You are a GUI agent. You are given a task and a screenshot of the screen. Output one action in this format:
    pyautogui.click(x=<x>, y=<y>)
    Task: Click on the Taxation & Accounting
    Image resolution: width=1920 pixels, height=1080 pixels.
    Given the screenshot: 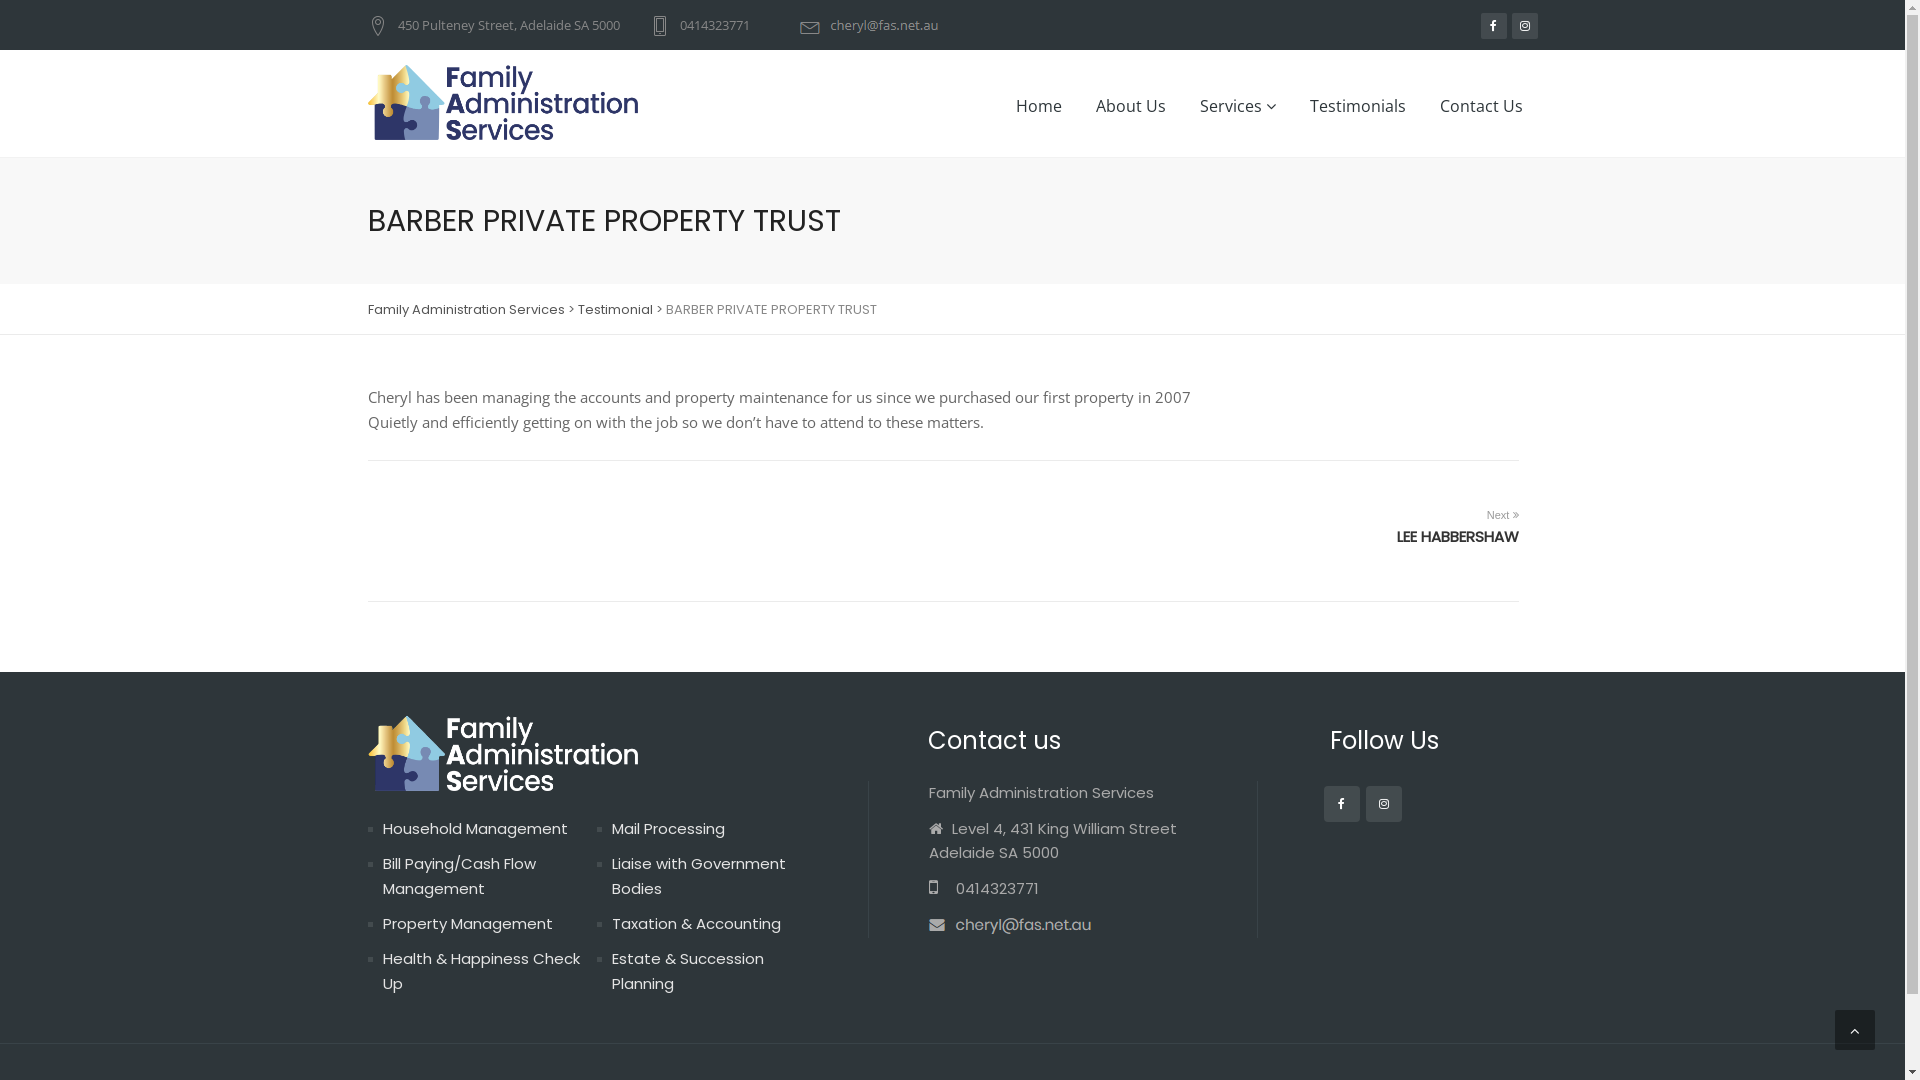 What is the action you would take?
    pyautogui.click(x=696, y=924)
    